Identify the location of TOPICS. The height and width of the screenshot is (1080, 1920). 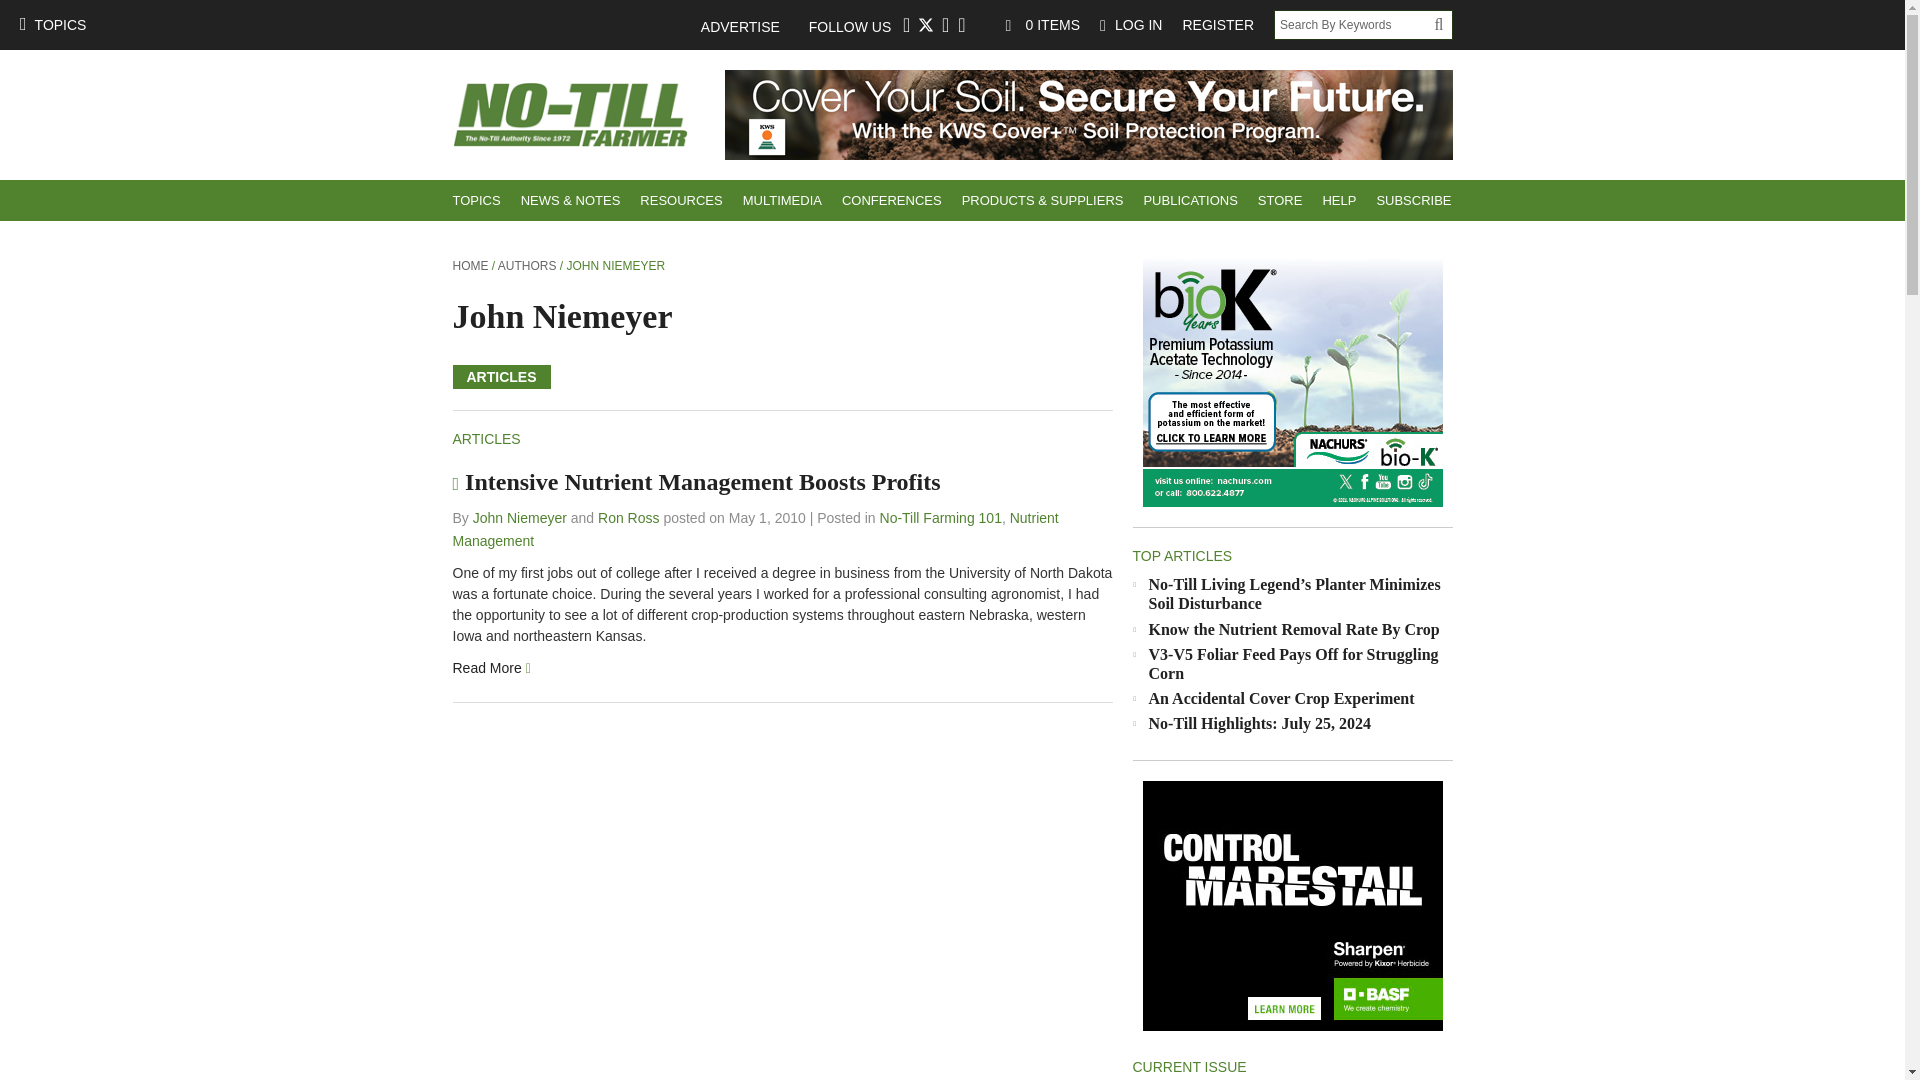
(476, 200).